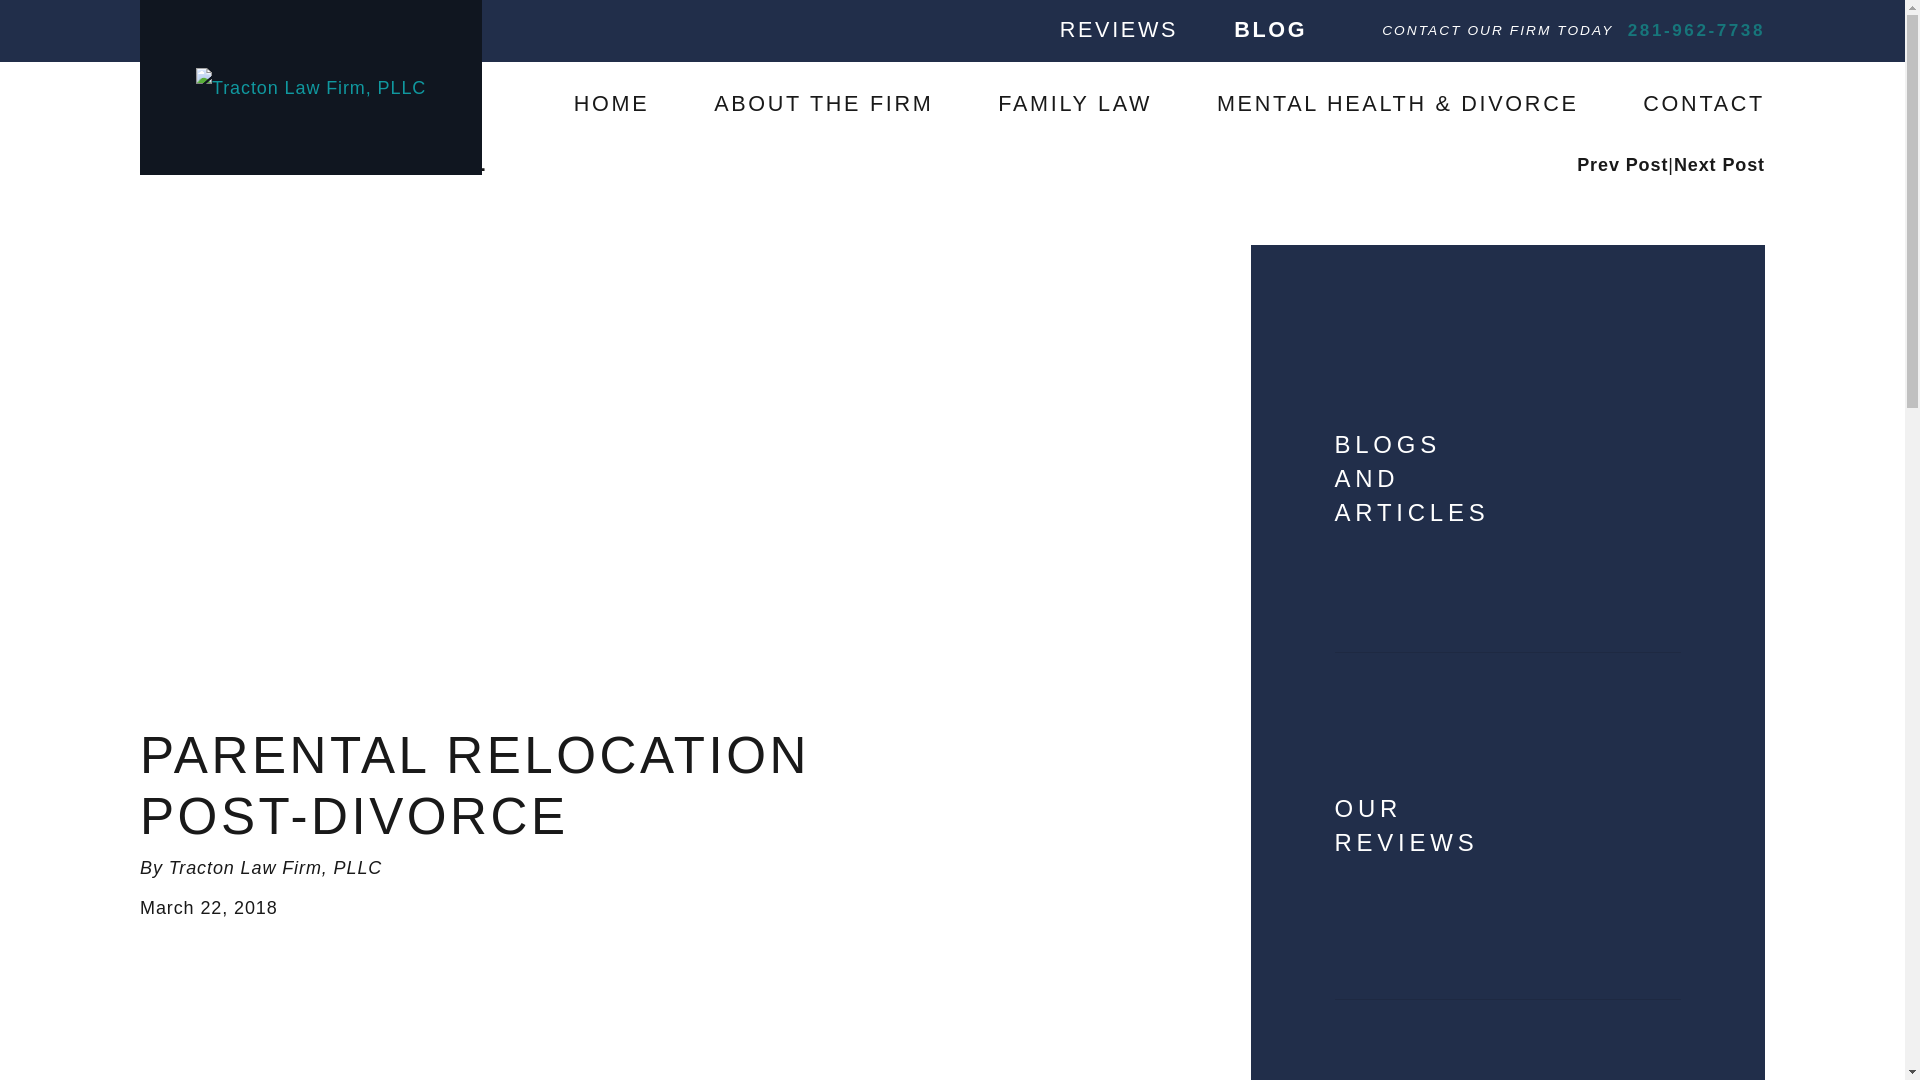 This screenshot has height=1080, width=1920. Describe the element at coordinates (612, 104) in the screenshot. I see `HOME` at that location.